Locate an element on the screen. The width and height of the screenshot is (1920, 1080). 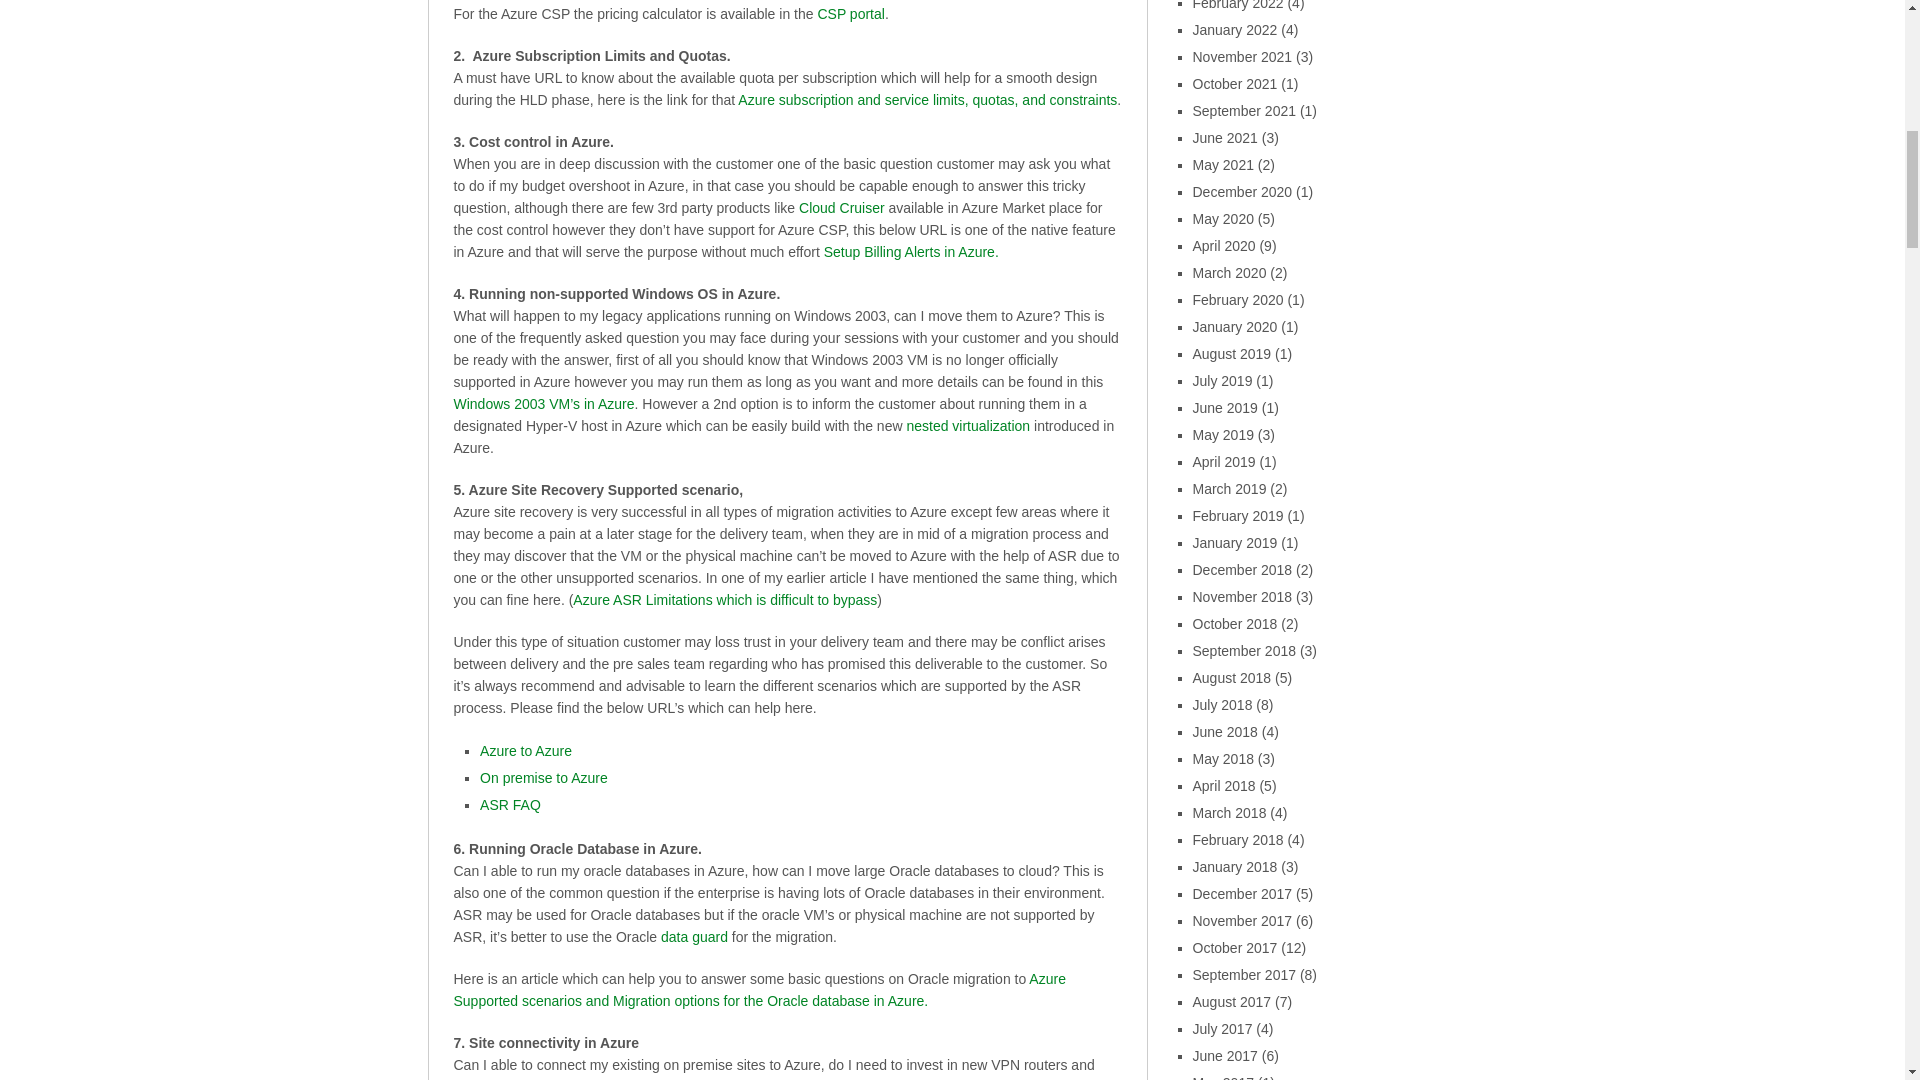
data guard is located at coordinates (694, 936).